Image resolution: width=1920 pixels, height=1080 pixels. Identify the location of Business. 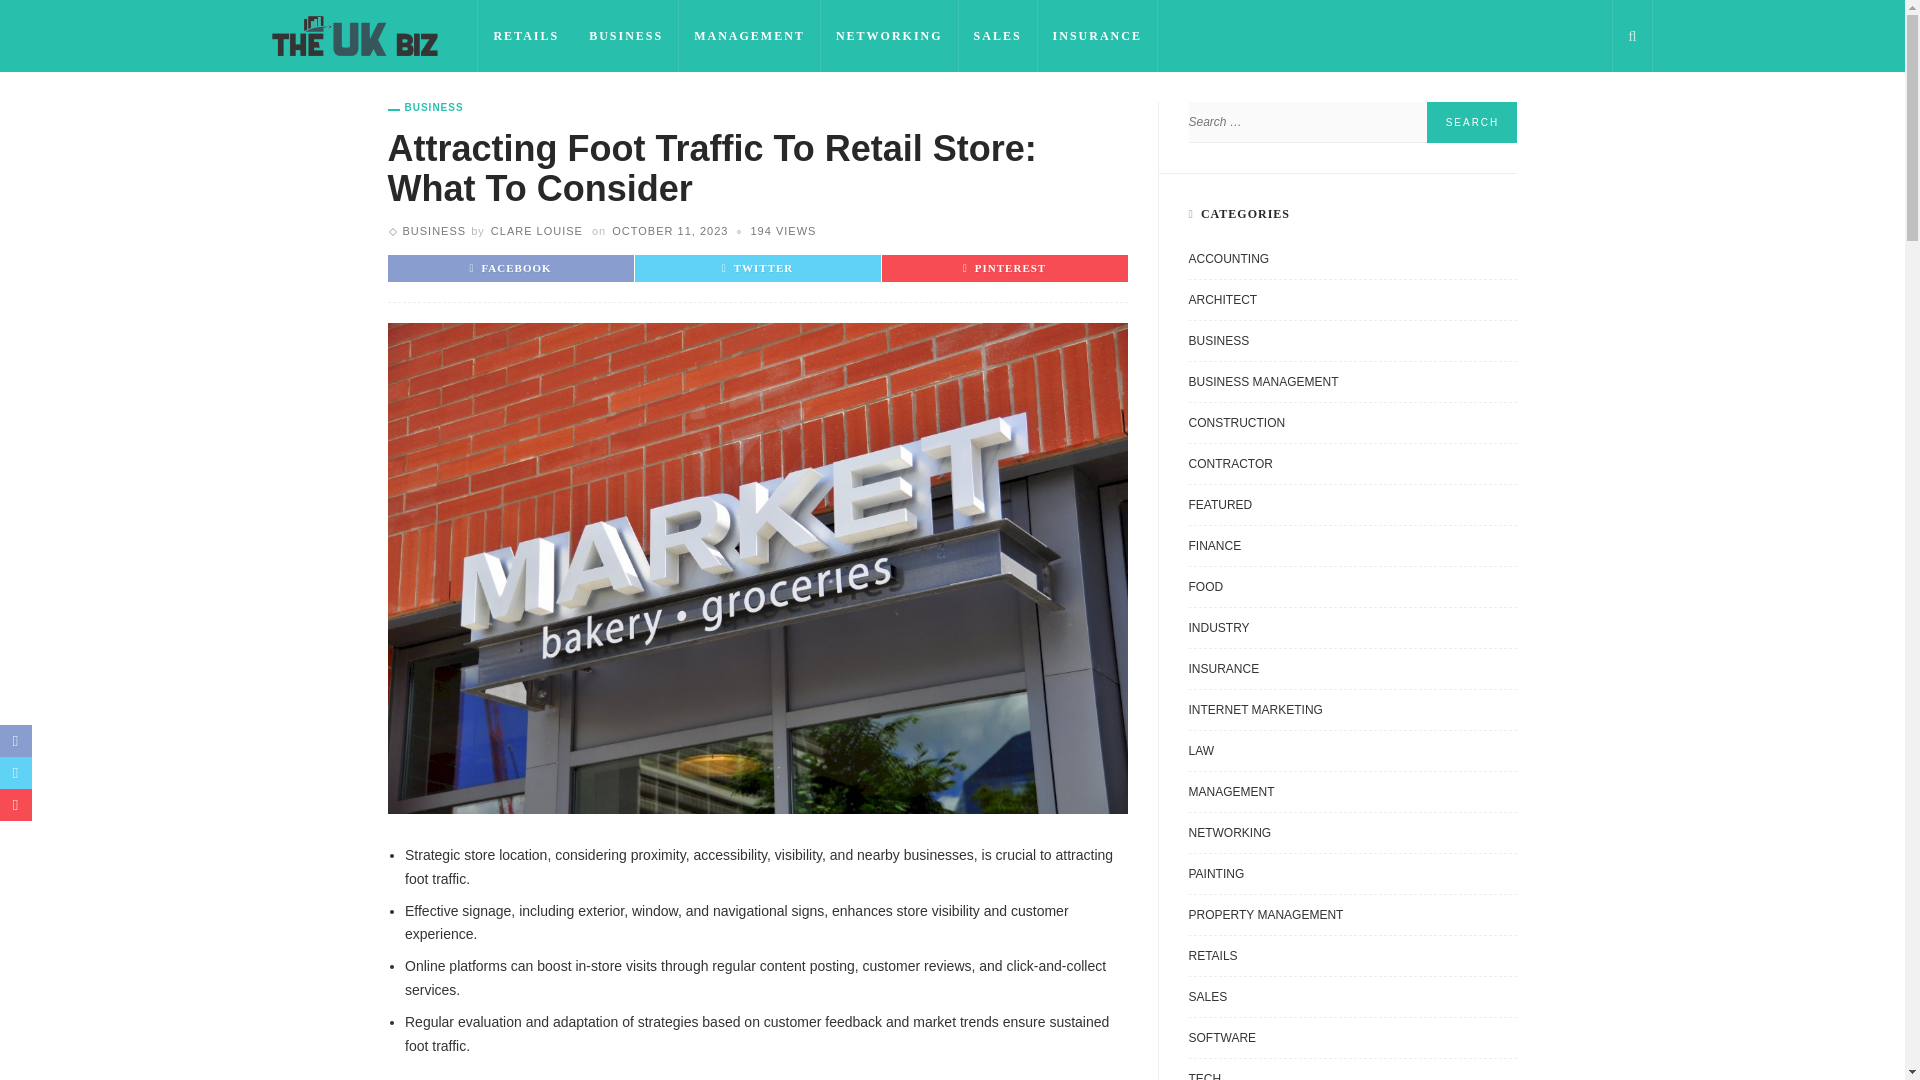
(434, 230).